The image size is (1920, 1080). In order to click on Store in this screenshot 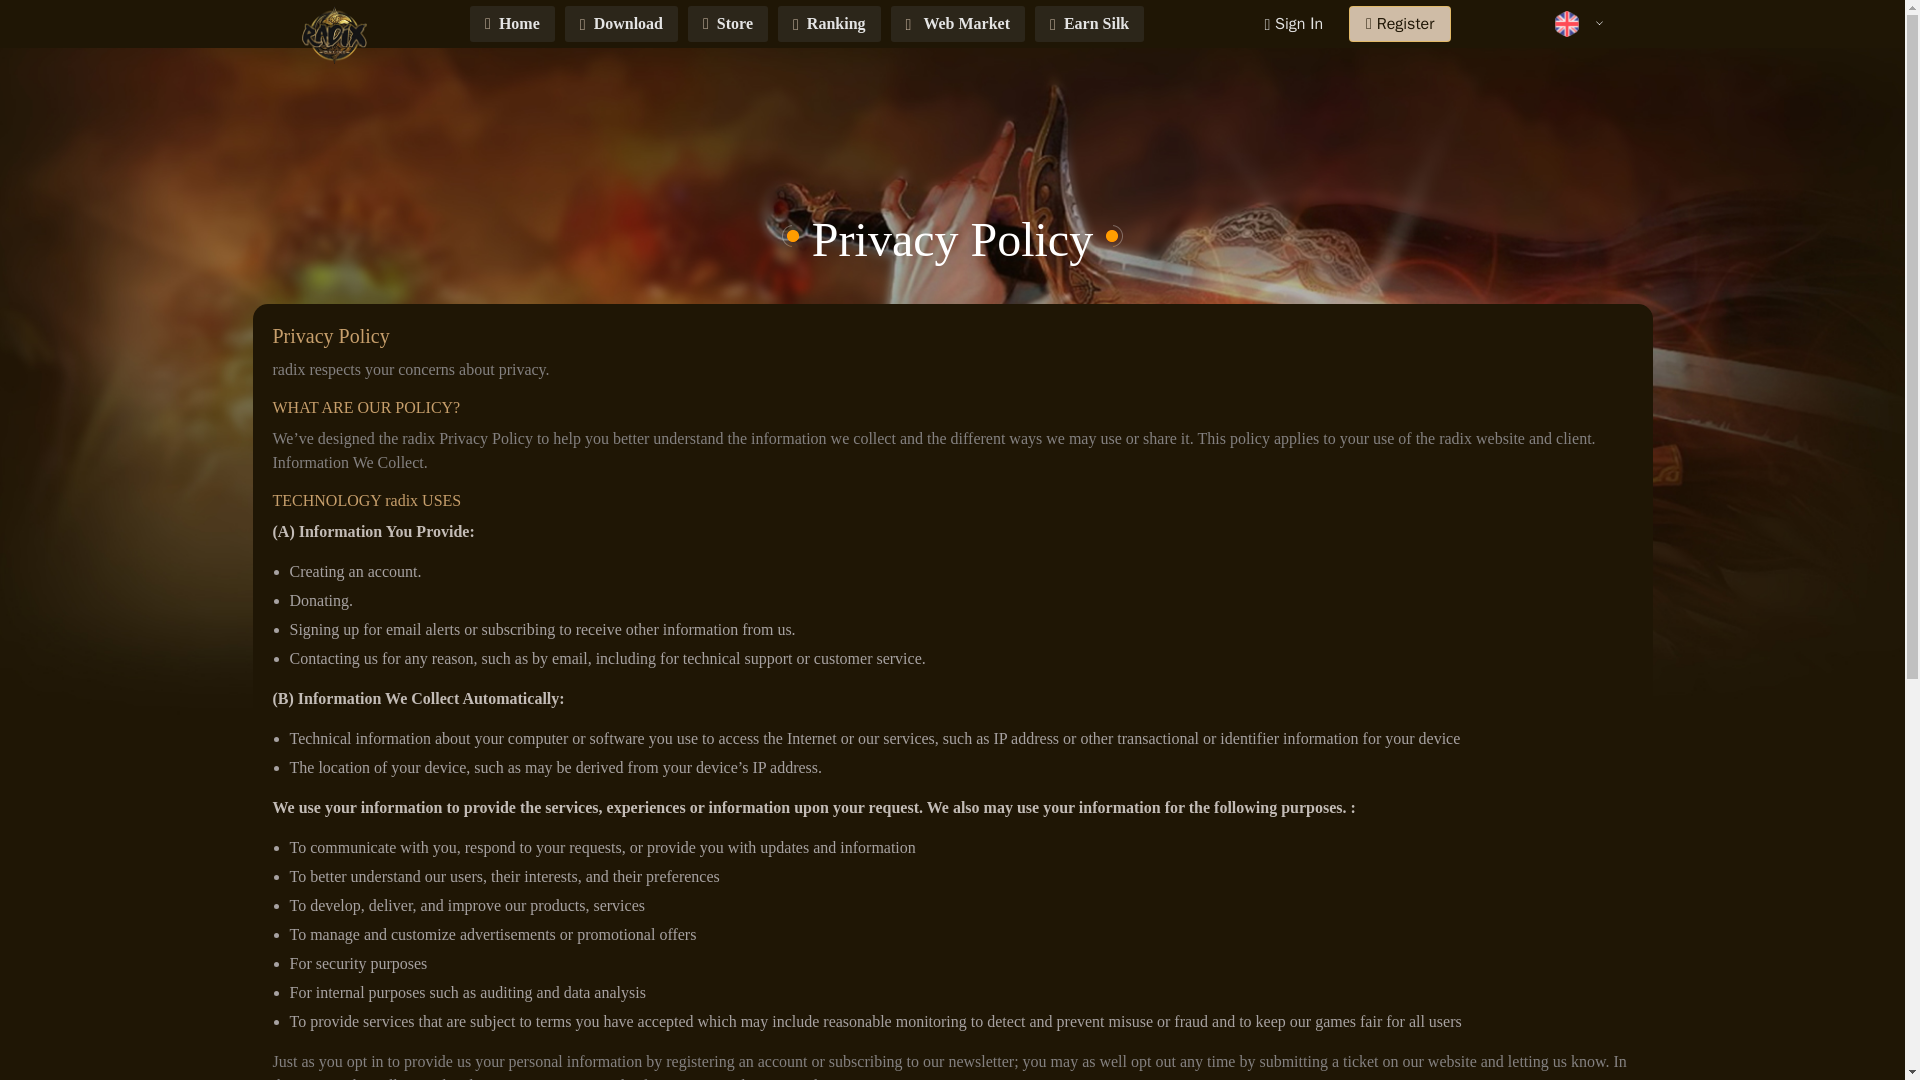, I will do `click(728, 24)`.